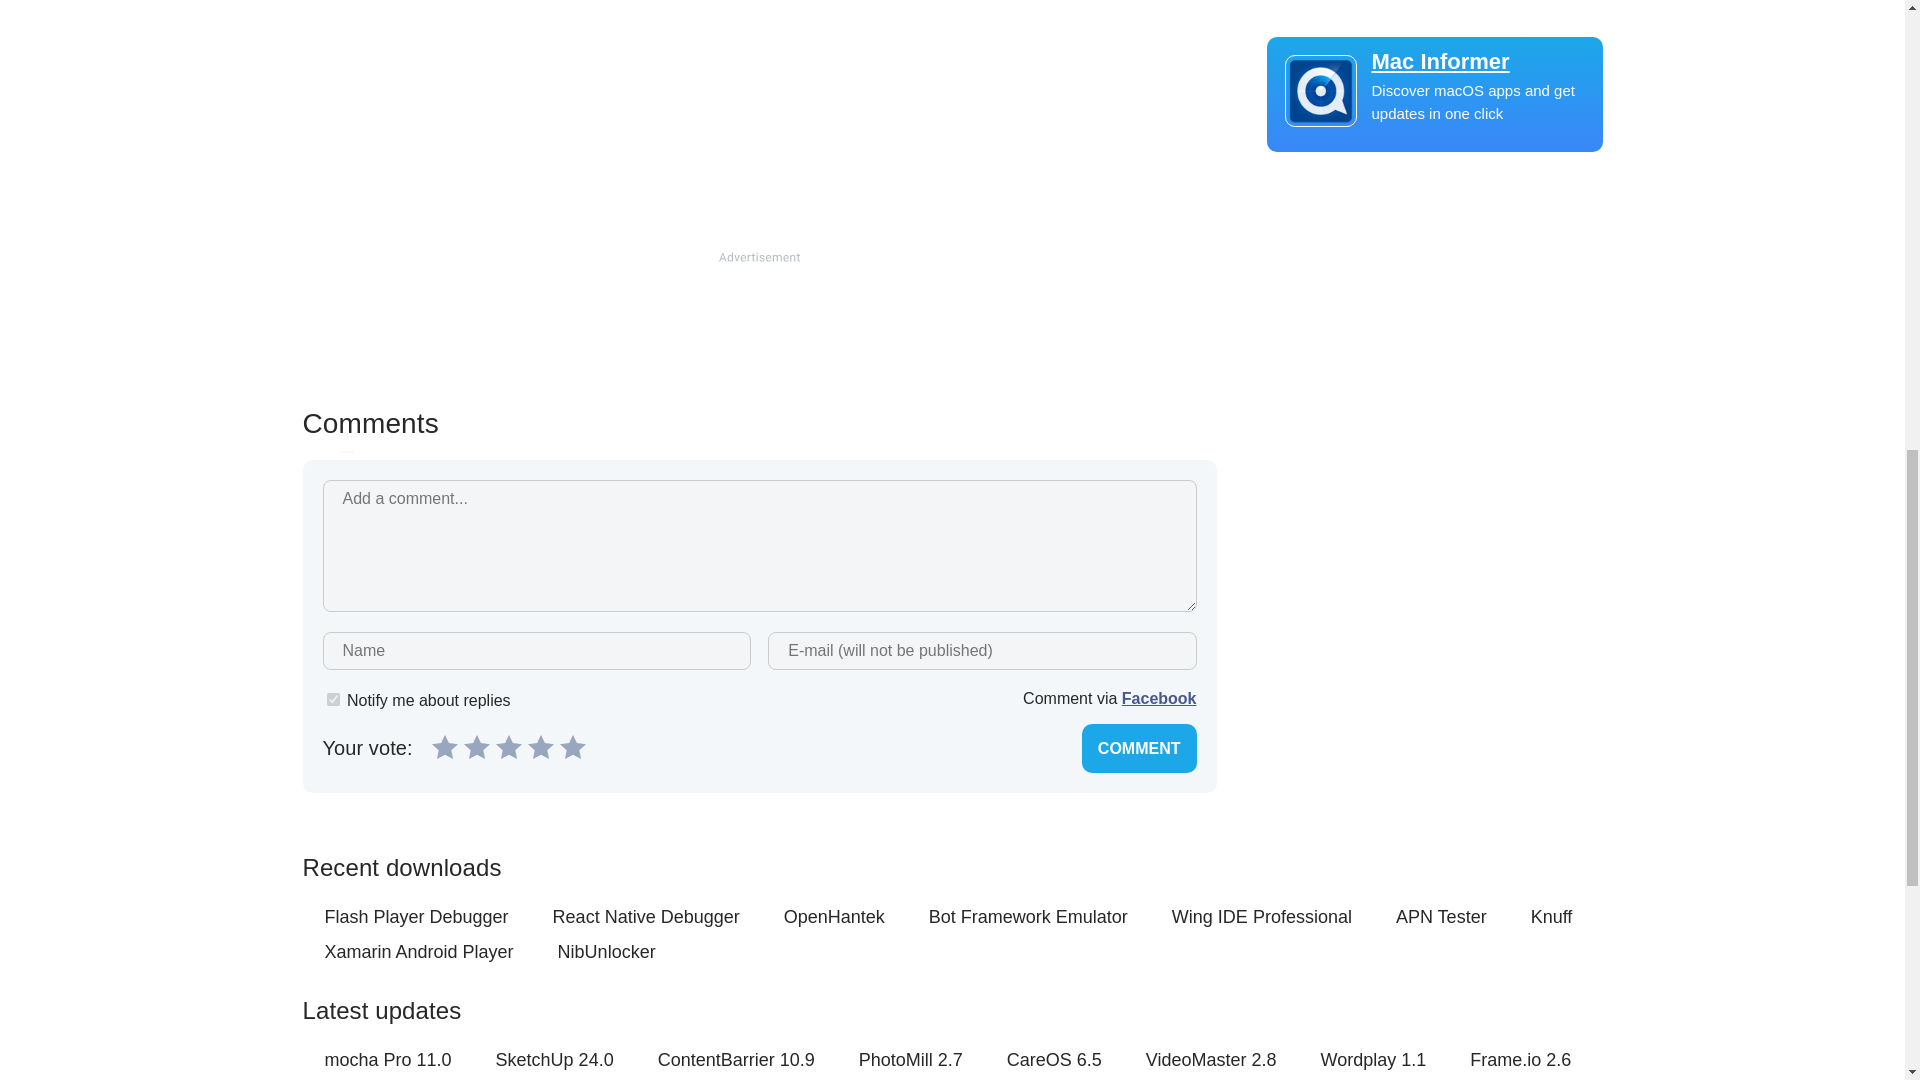 The width and height of the screenshot is (1920, 1080). What do you see at coordinates (646, 917) in the screenshot?
I see `React Native Debugger` at bounding box center [646, 917].